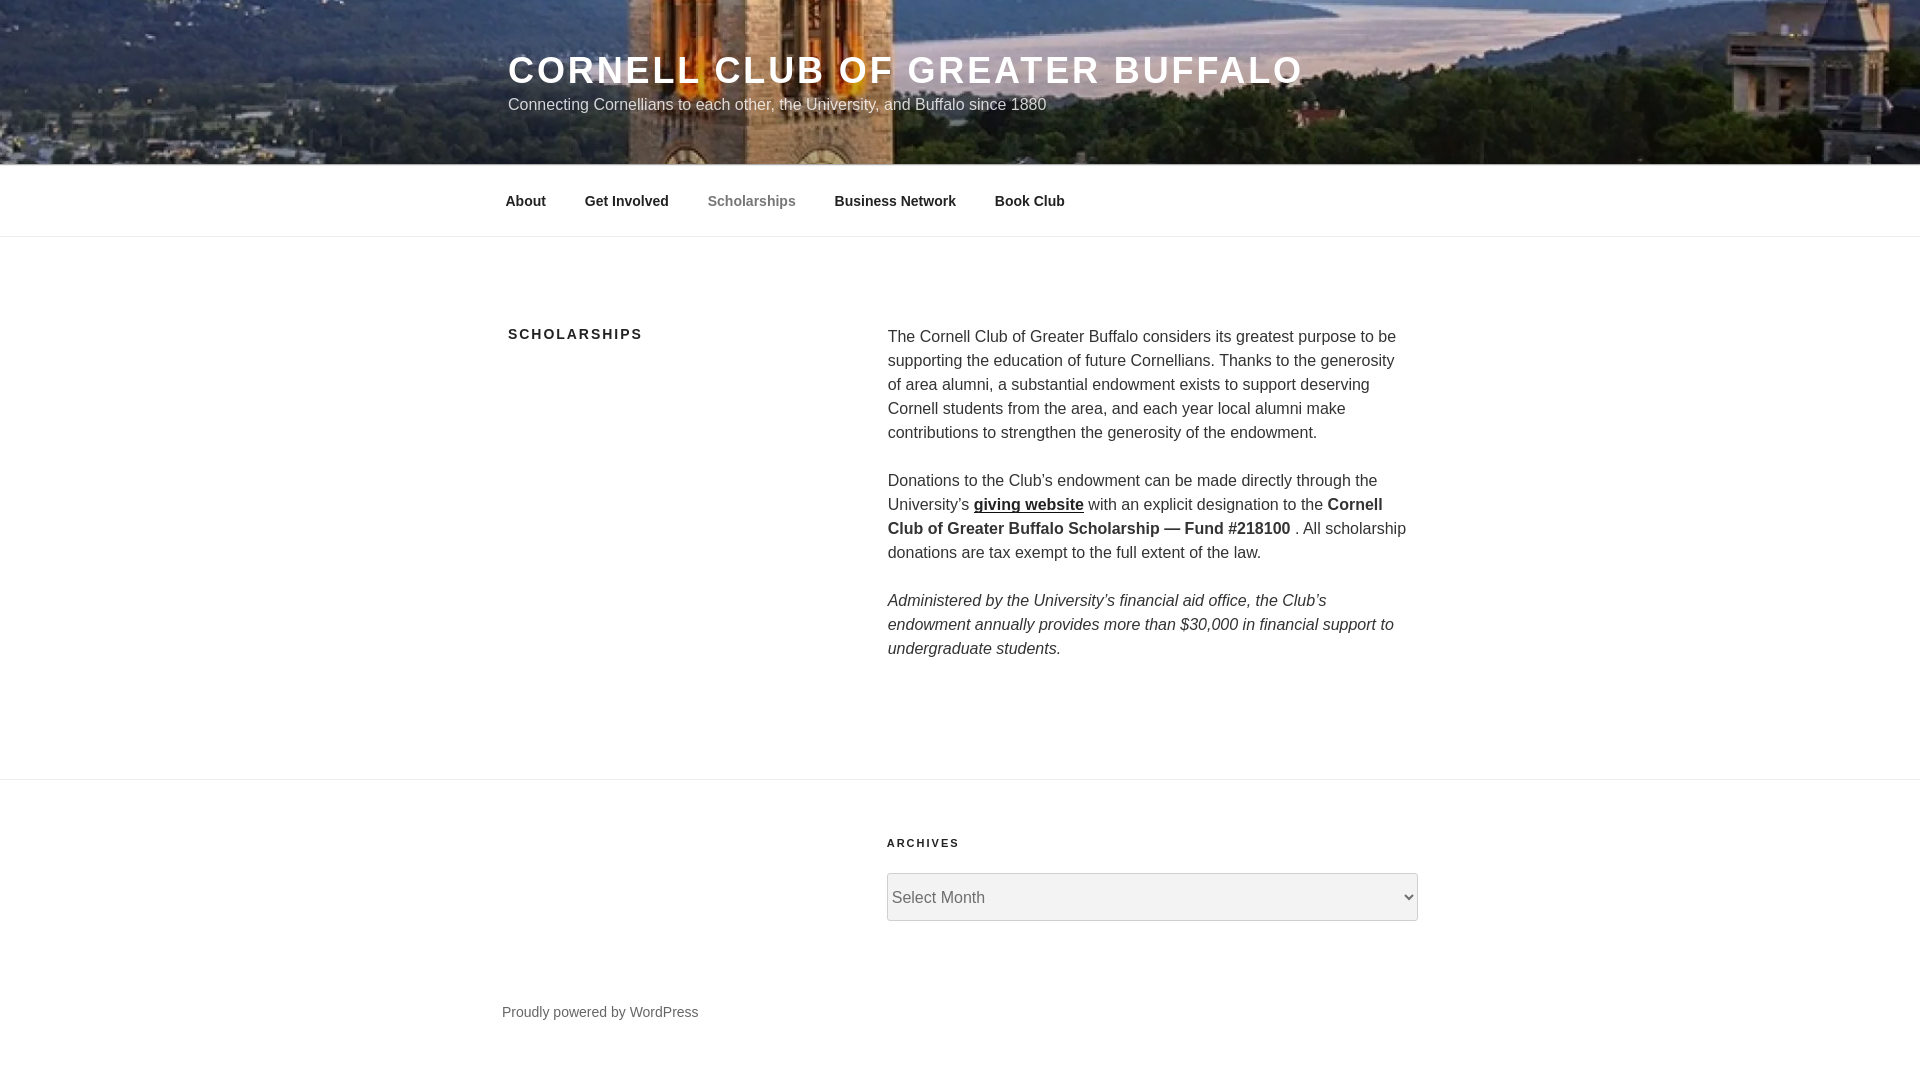 The height and width of the screenshot is (1080, 1920). What do you see at coordinates (1028, 504) in the screenshot?
I see `giving website` at bounding box center [1028, 504].